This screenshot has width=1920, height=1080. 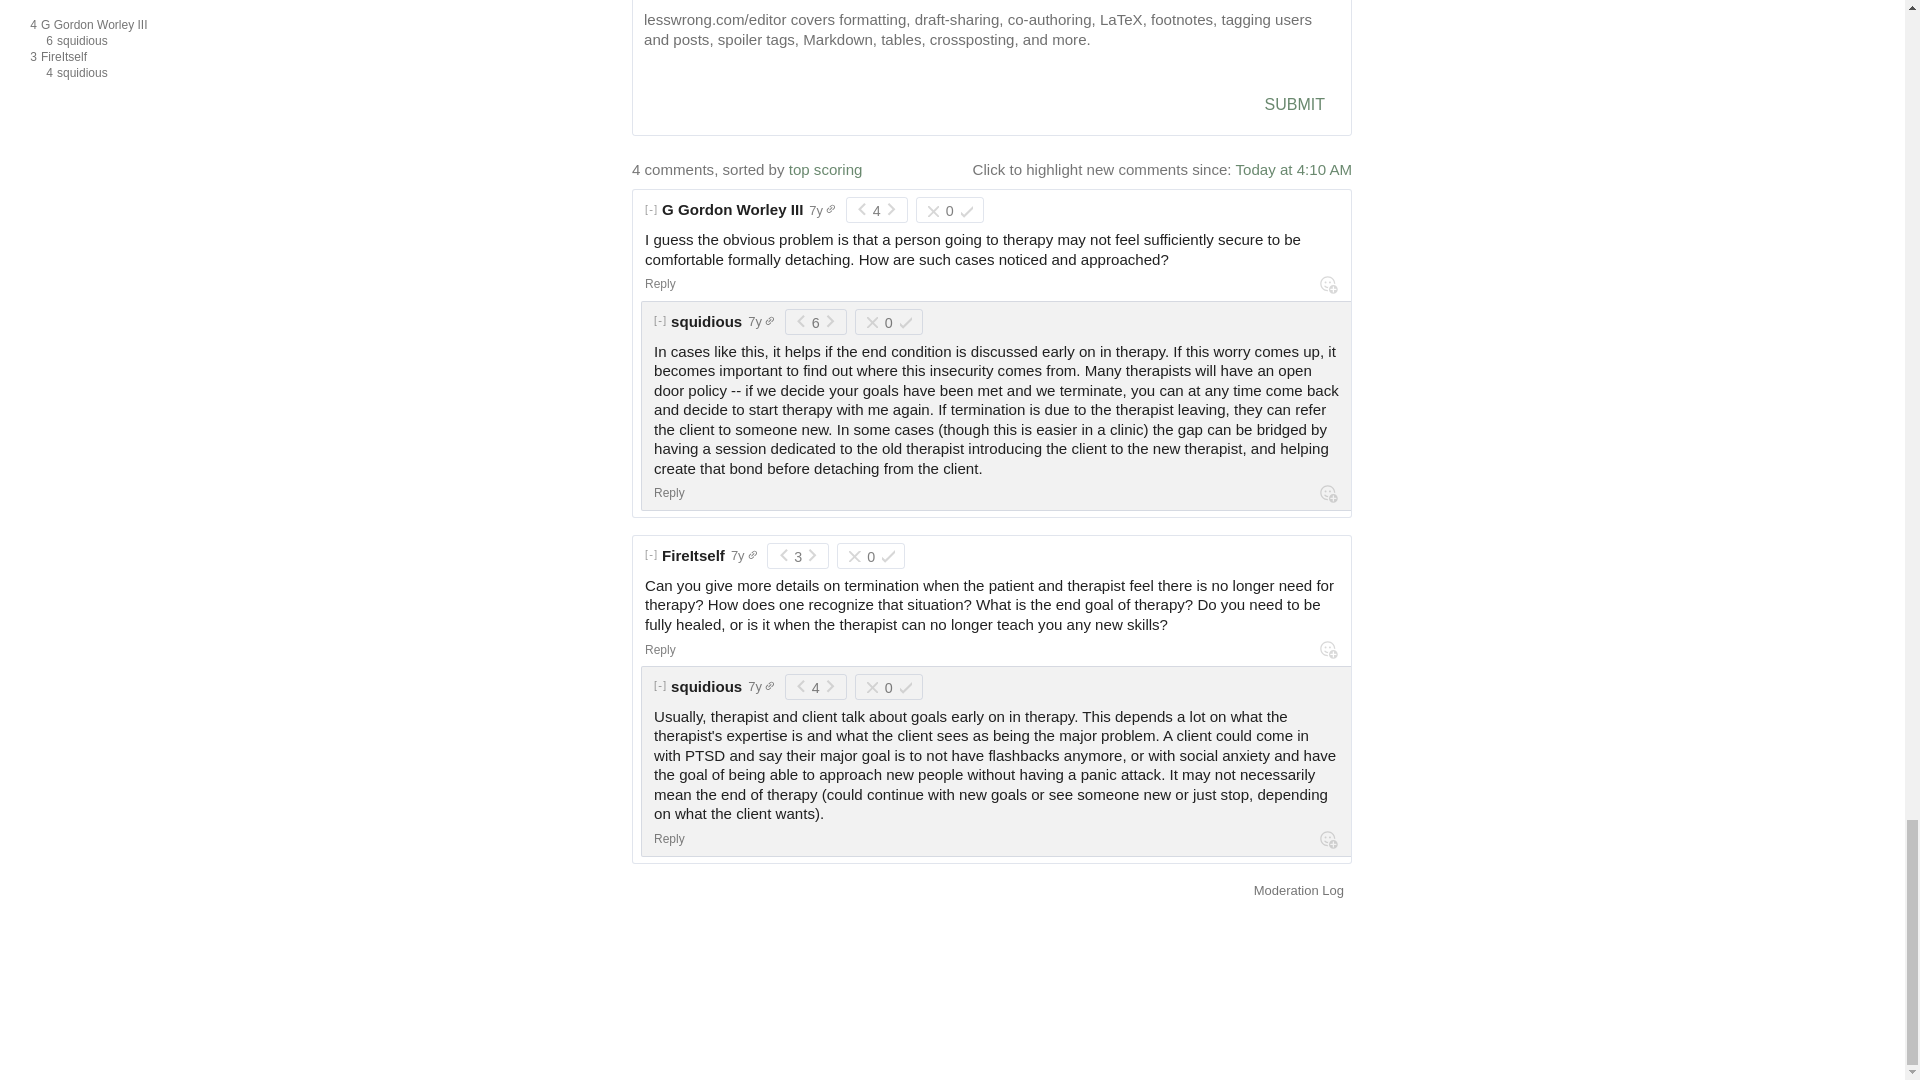 I want to click on Reply, so click(x=660, y=283).